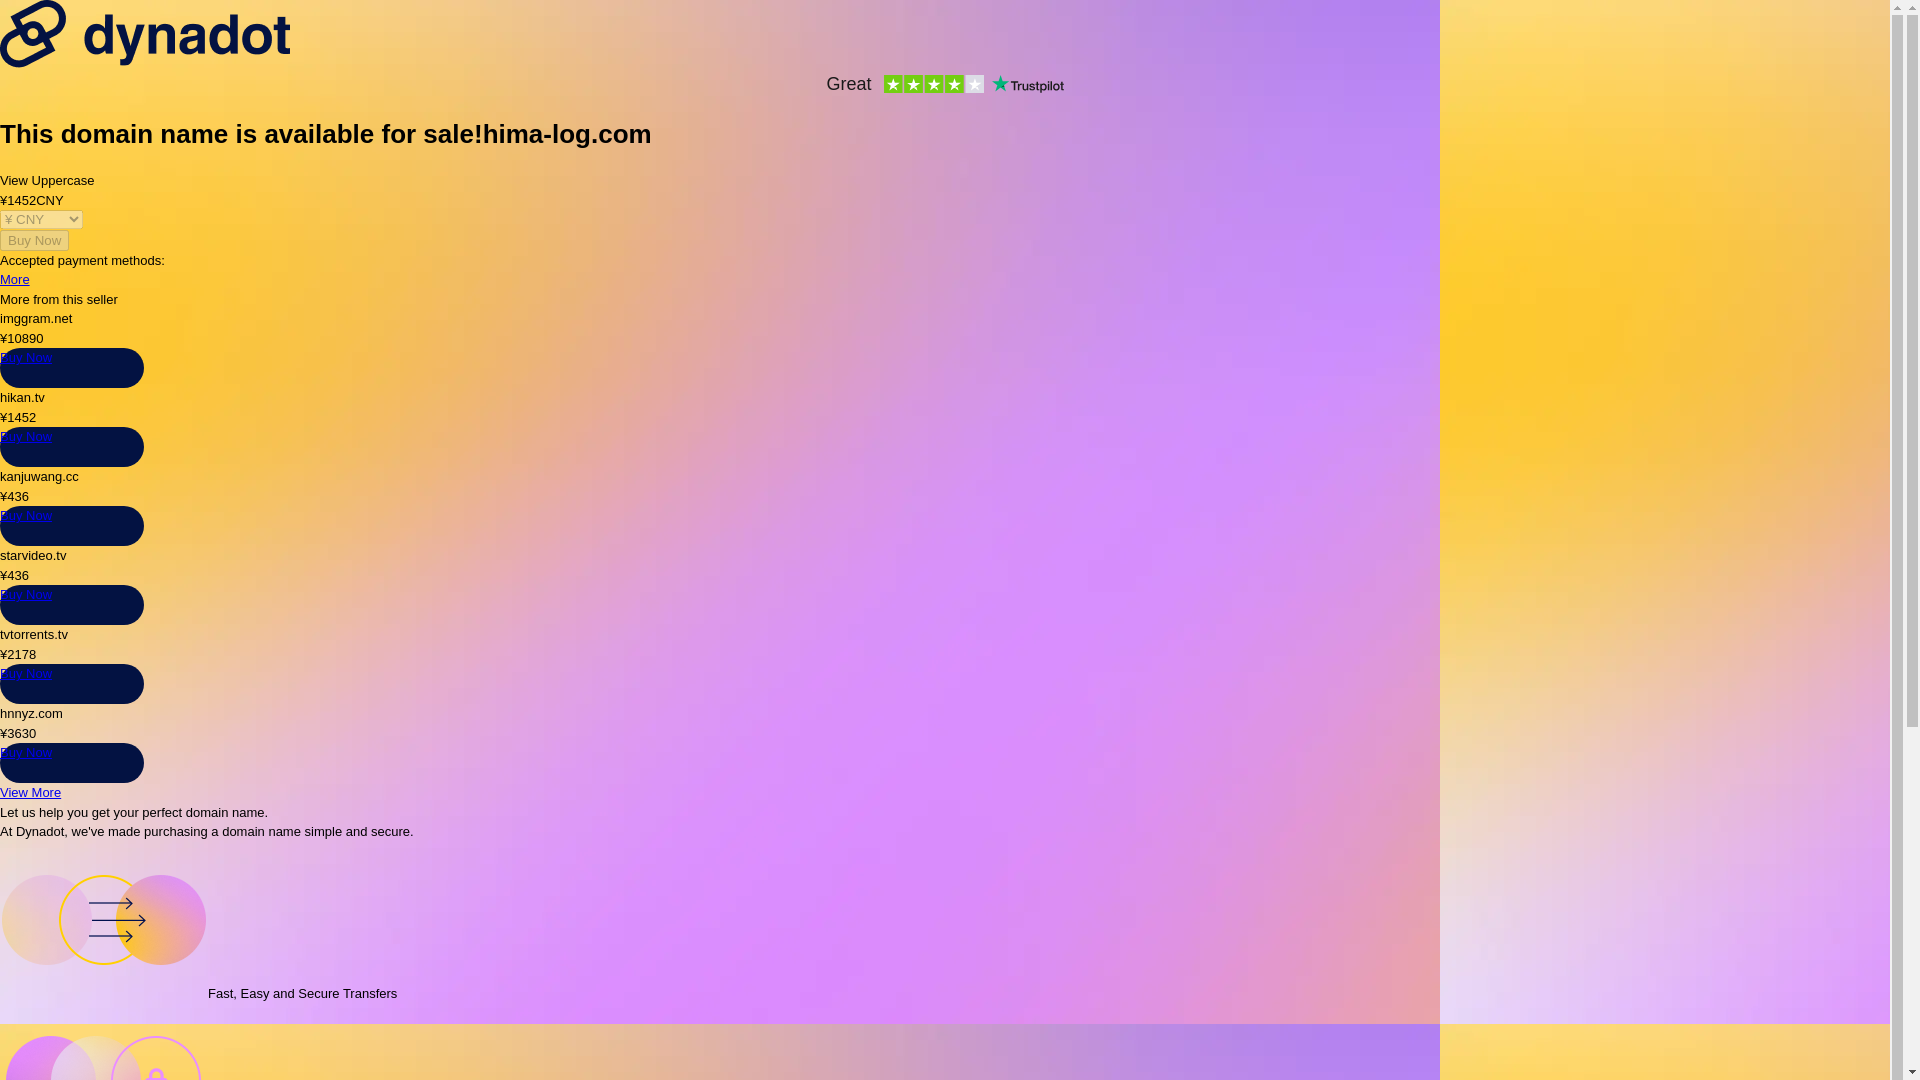 The image size is (1920, 1080). I want to click on More, so click(15, 280).